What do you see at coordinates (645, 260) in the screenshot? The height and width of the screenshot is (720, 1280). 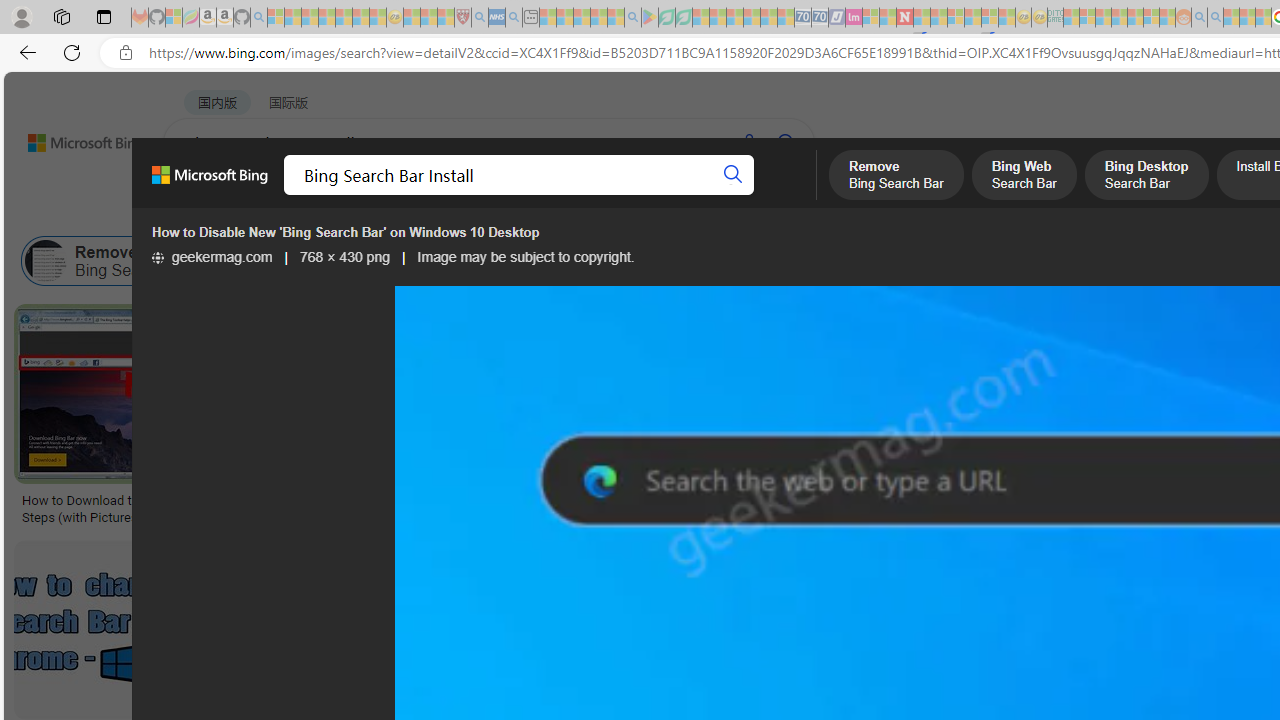 I see `Install Bing` at bounding box center [645, 260].